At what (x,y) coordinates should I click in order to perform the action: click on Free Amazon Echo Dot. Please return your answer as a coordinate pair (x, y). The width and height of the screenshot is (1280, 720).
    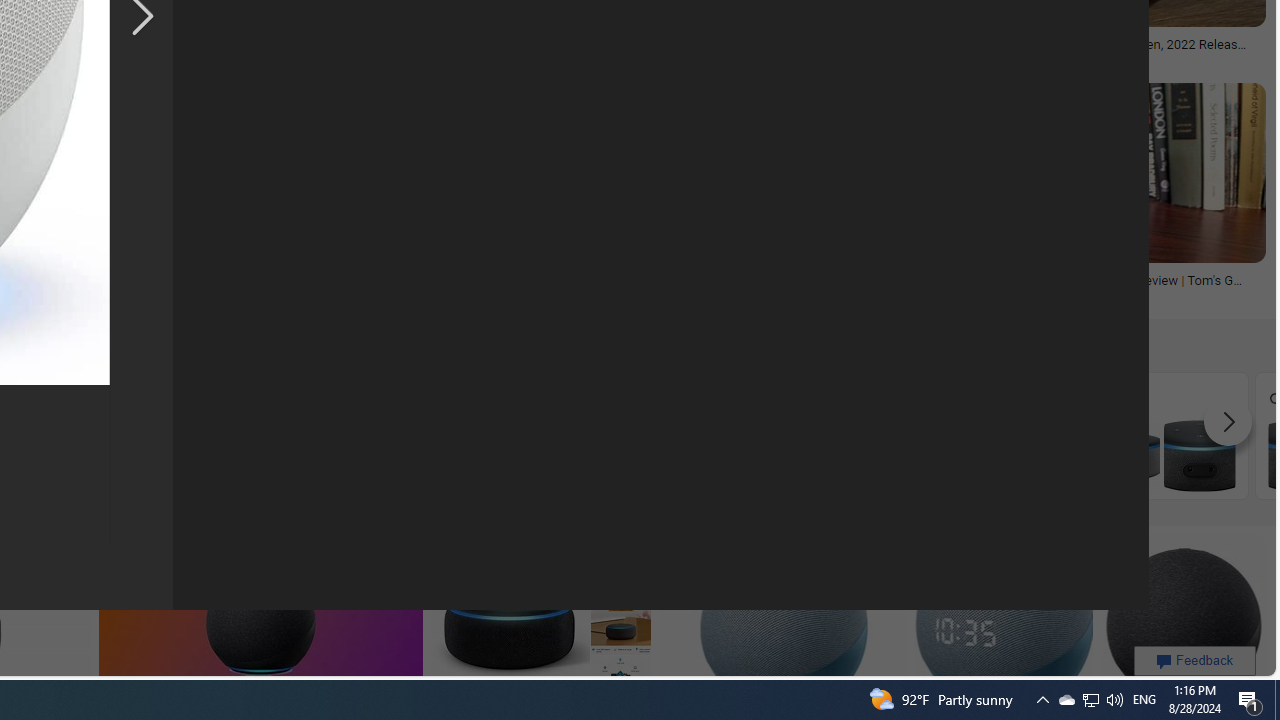
    Looking at the image, I should click on (1162, 455).